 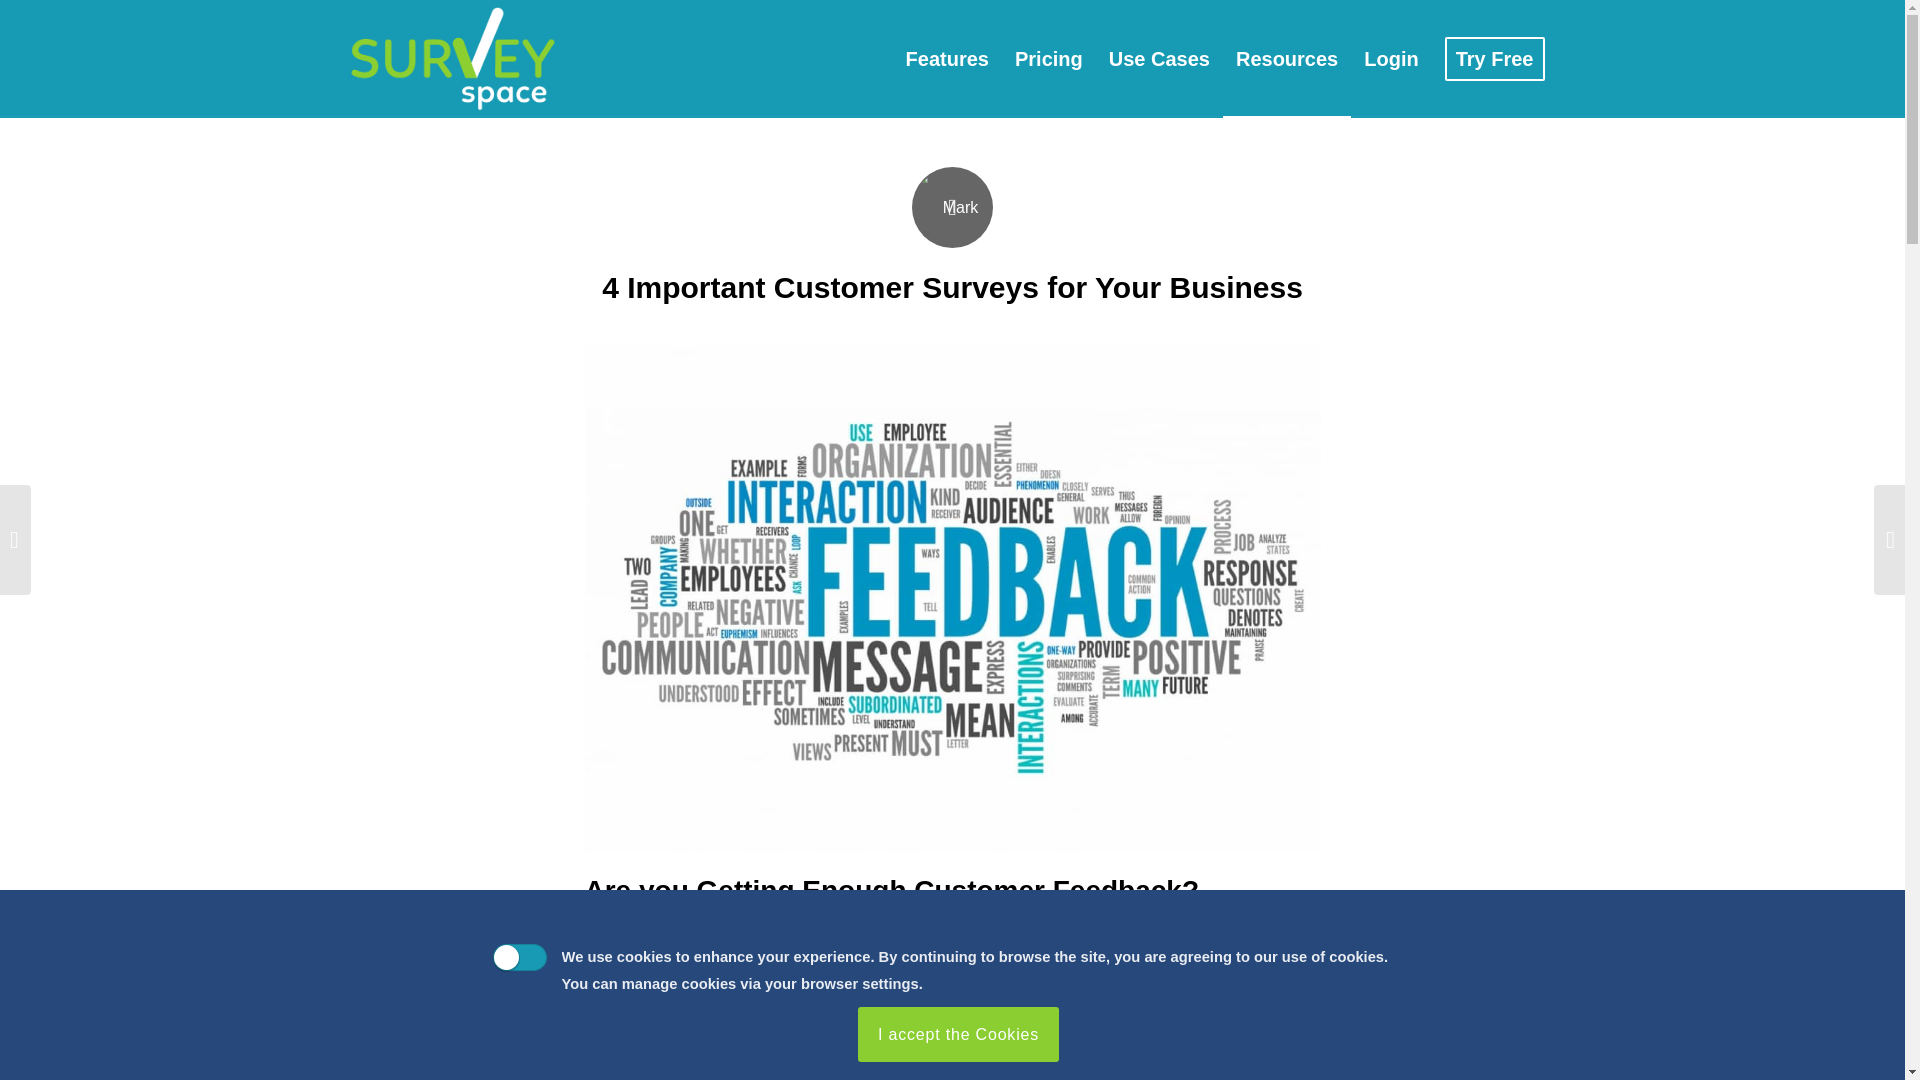 I want to click on Features, so click(x=947, y=58).